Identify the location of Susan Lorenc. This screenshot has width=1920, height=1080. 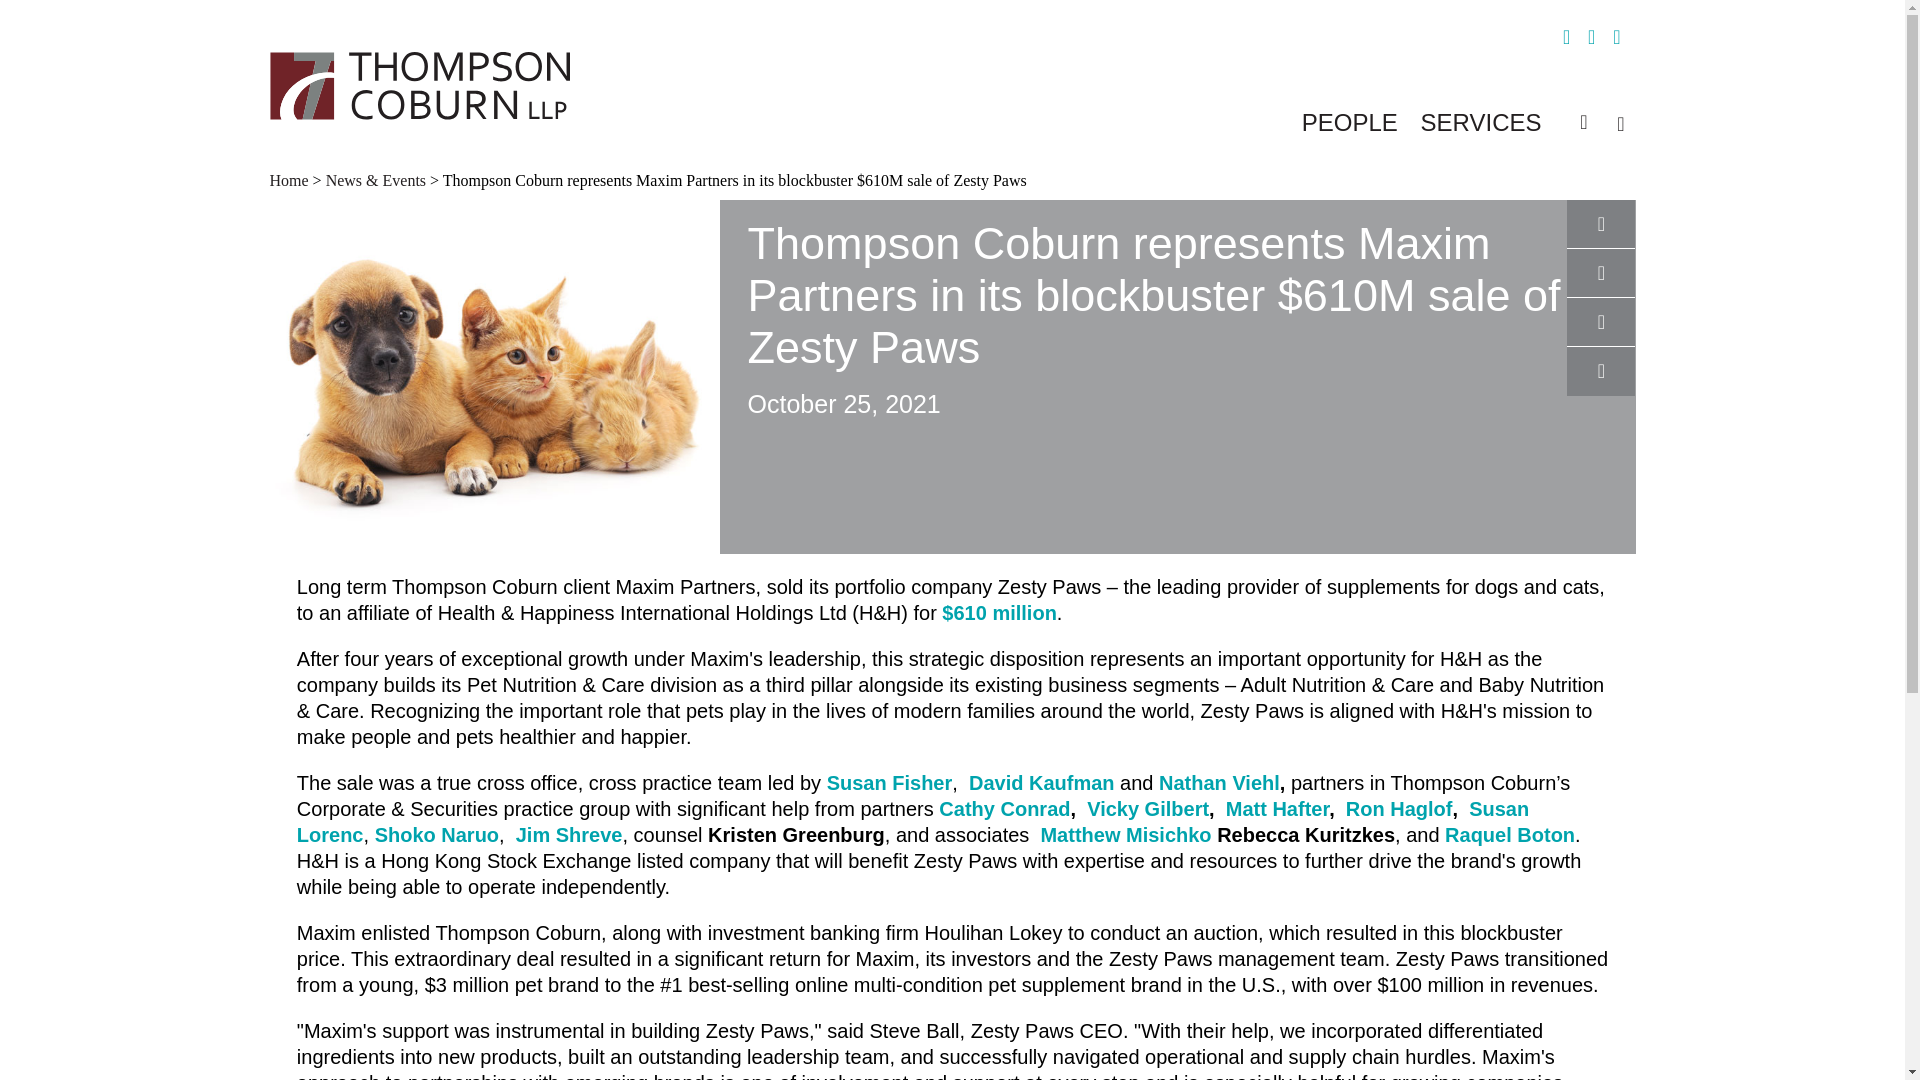
(912, 822).